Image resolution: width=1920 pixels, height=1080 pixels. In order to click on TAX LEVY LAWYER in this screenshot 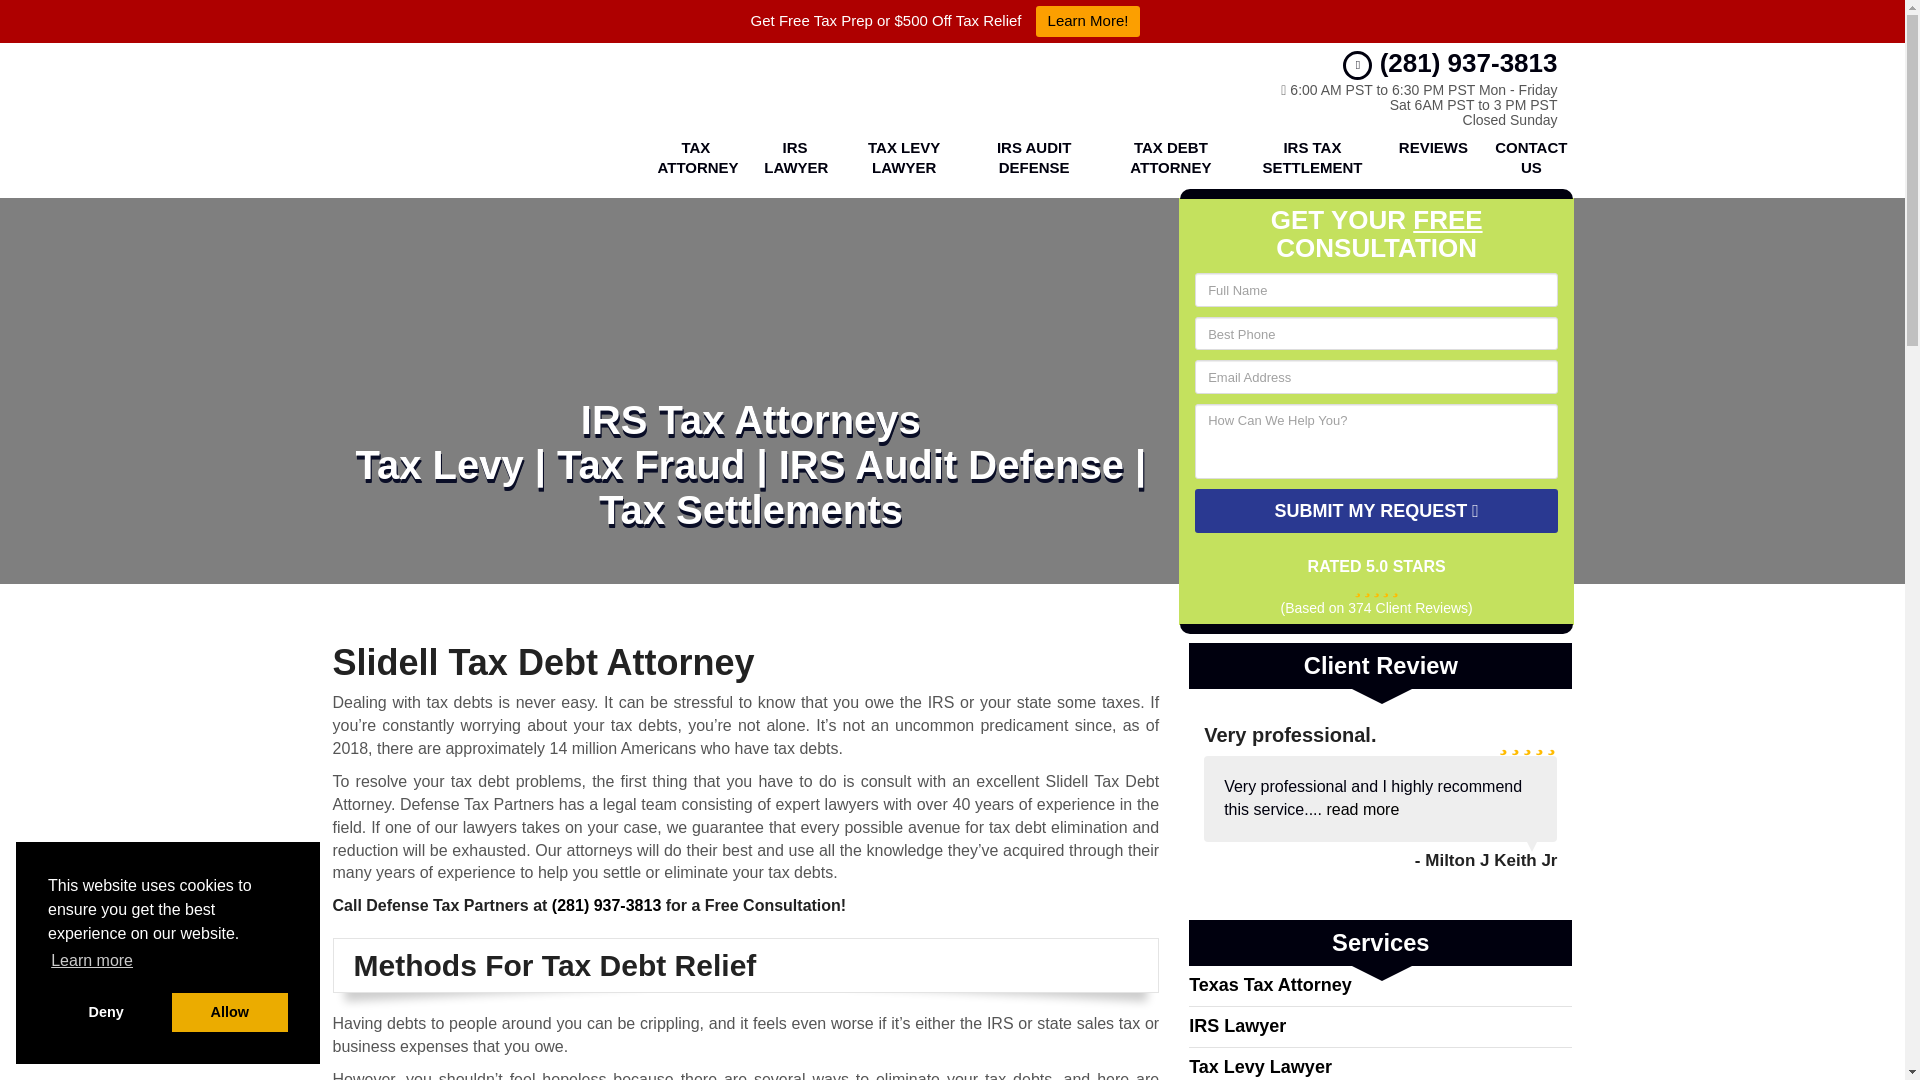, I will do `click(904, 158)`.